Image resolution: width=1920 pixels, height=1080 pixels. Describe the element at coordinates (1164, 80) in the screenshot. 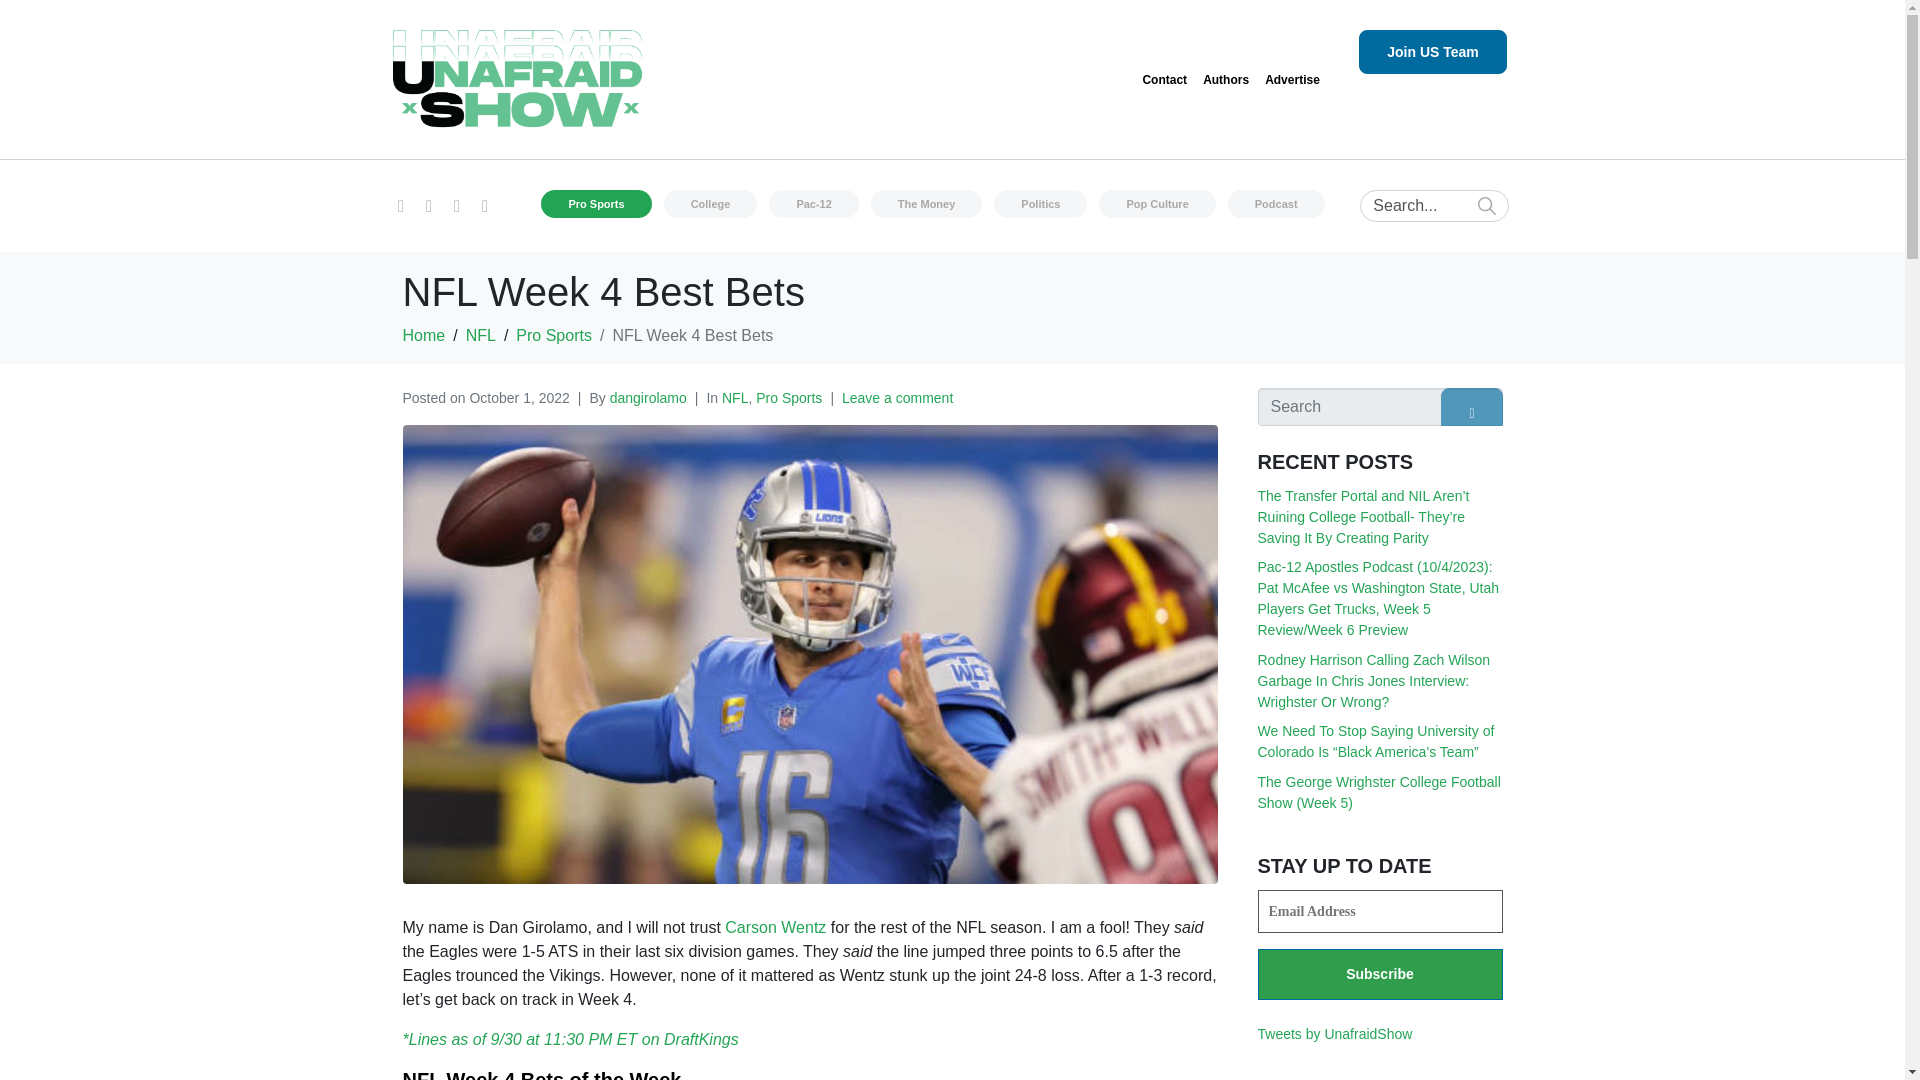

I see `Contact` at that location.